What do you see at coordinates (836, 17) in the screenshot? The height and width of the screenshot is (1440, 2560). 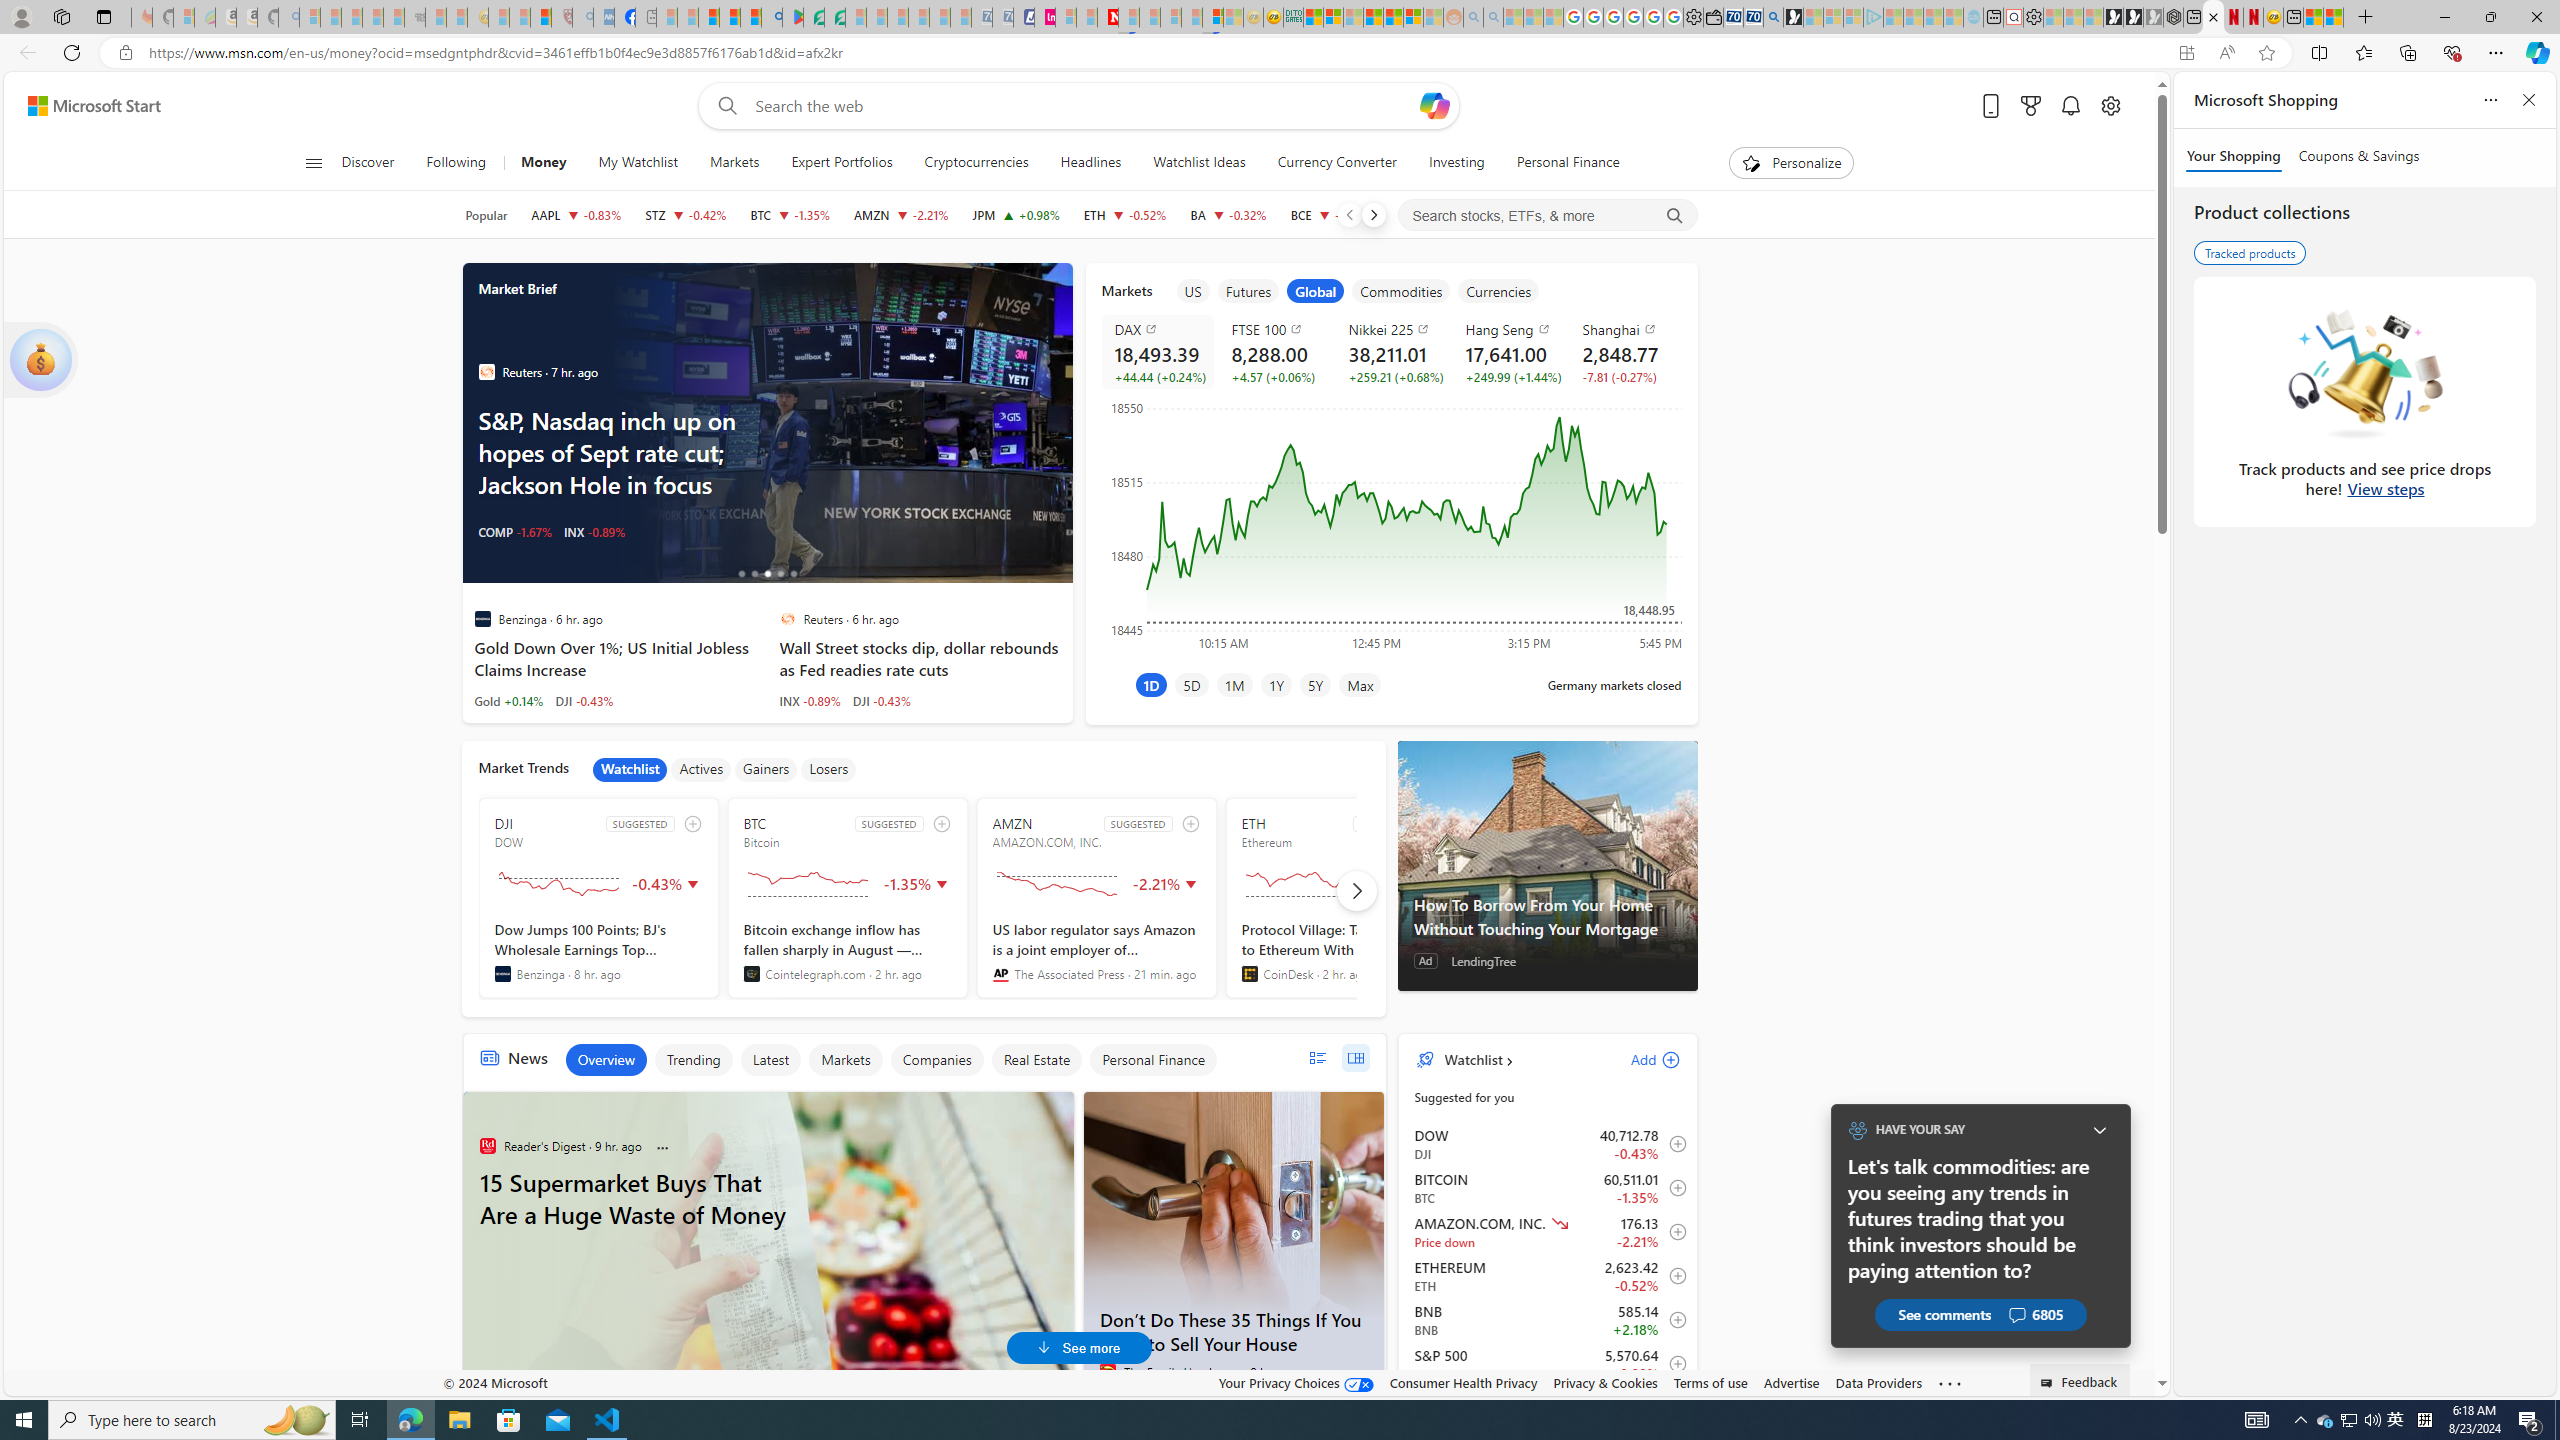 I see `Microsoft Word - consumer-privacy address update 2.2021` at bounding box center [836, 17].